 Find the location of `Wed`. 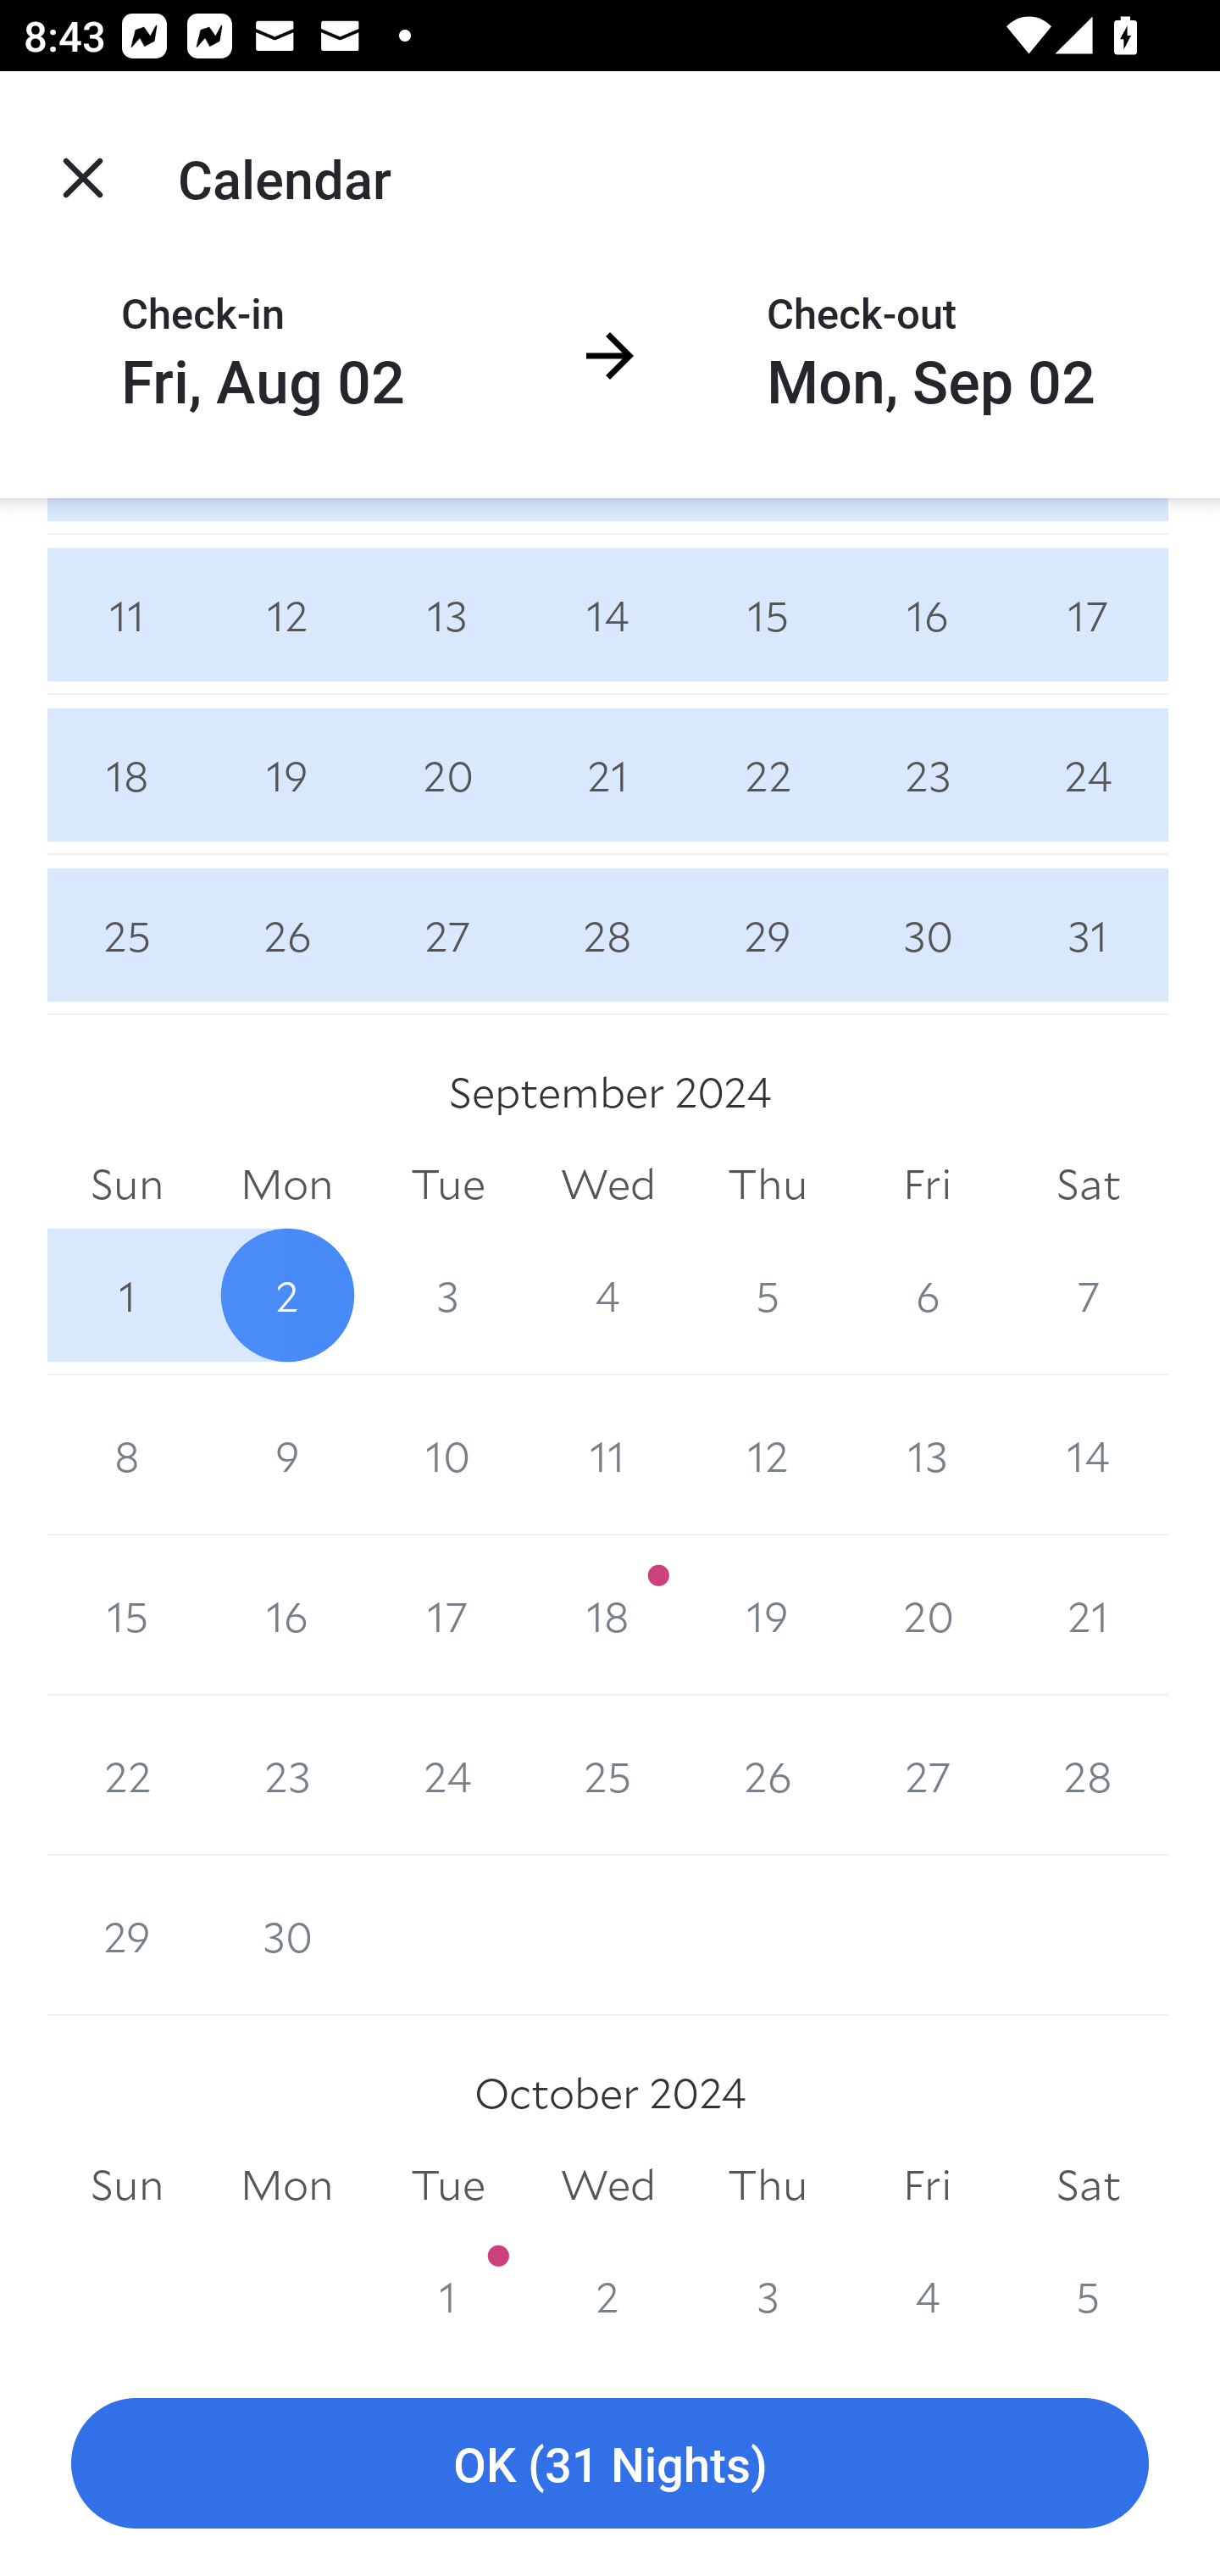

Wed is located at coordinates (608, 2185).